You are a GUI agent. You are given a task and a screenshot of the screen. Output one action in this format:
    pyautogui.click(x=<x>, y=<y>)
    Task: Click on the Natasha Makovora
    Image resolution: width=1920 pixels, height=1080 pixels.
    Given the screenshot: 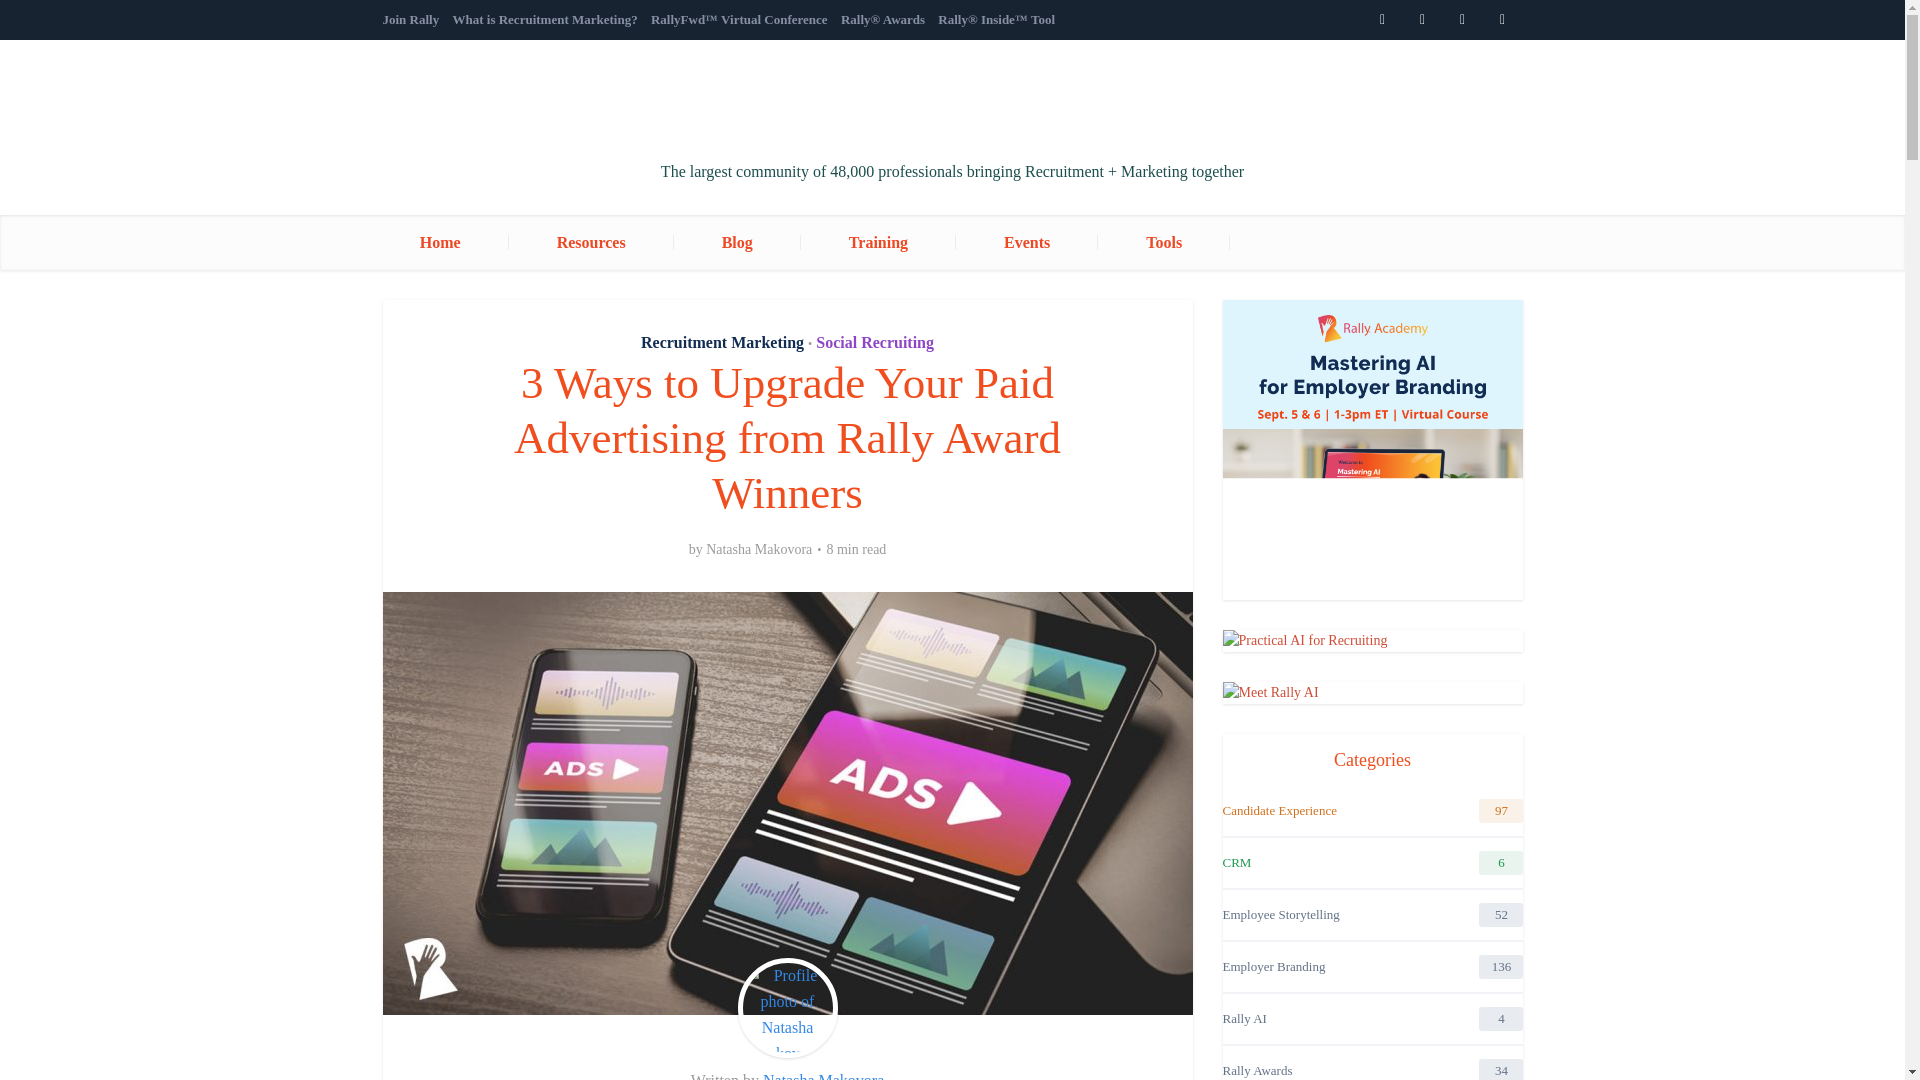 What is the action you would take?
    pyautogui.click(x=822, y=1076)
    